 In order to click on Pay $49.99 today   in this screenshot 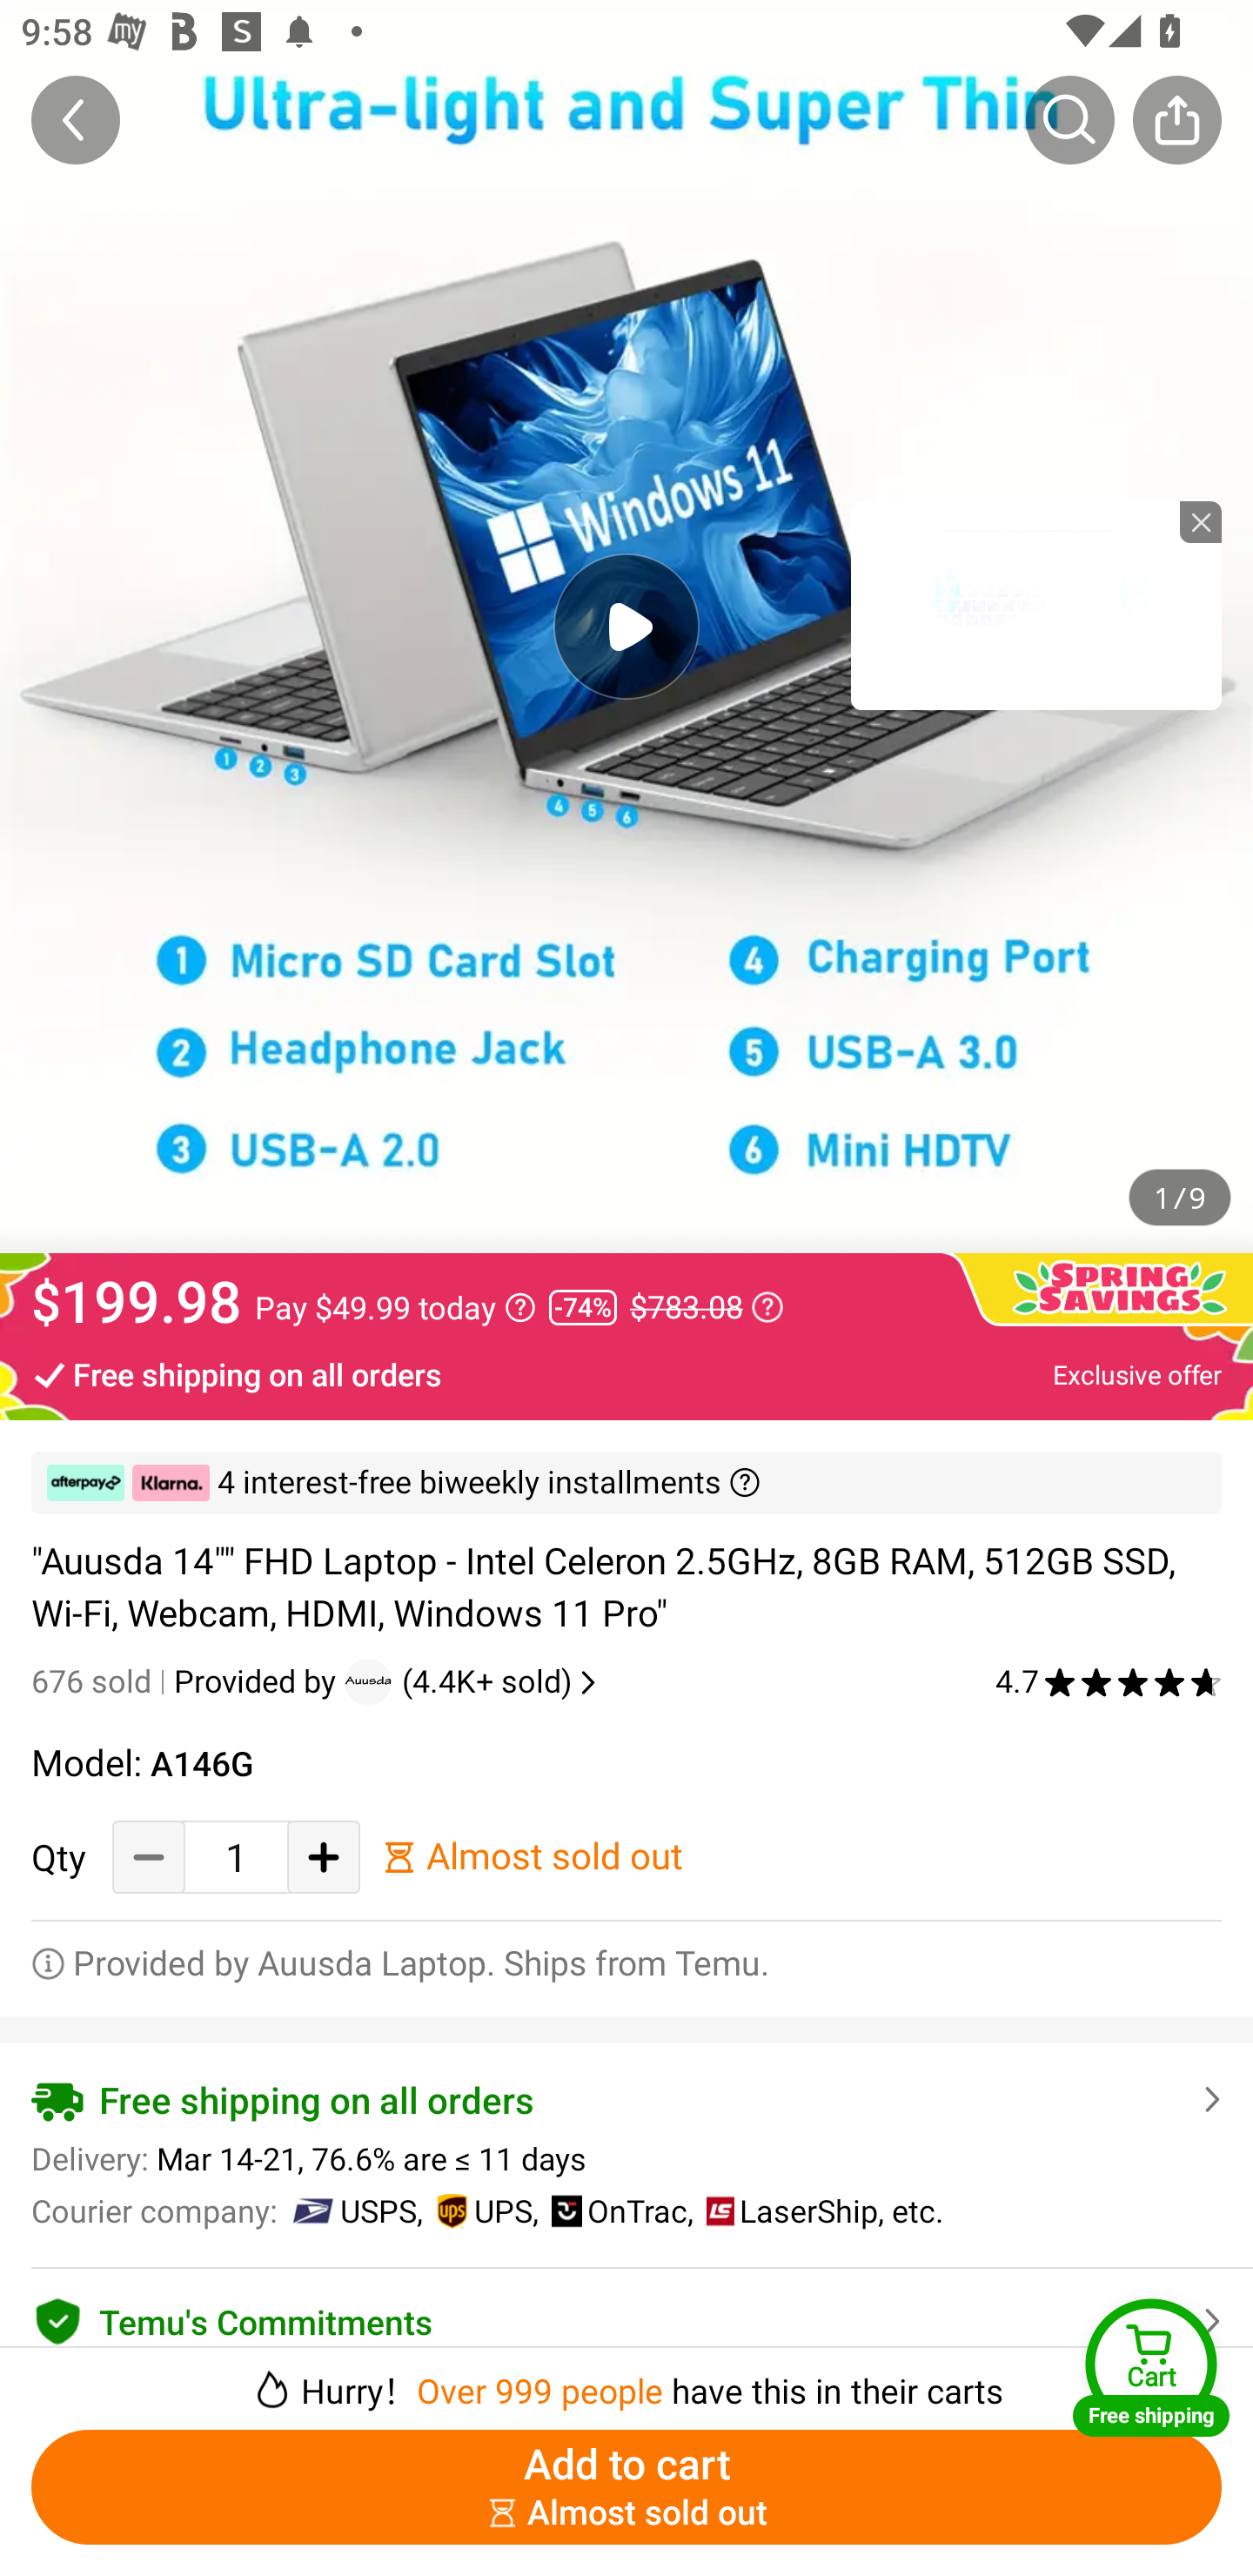, I will do `click(395, 1307)`.